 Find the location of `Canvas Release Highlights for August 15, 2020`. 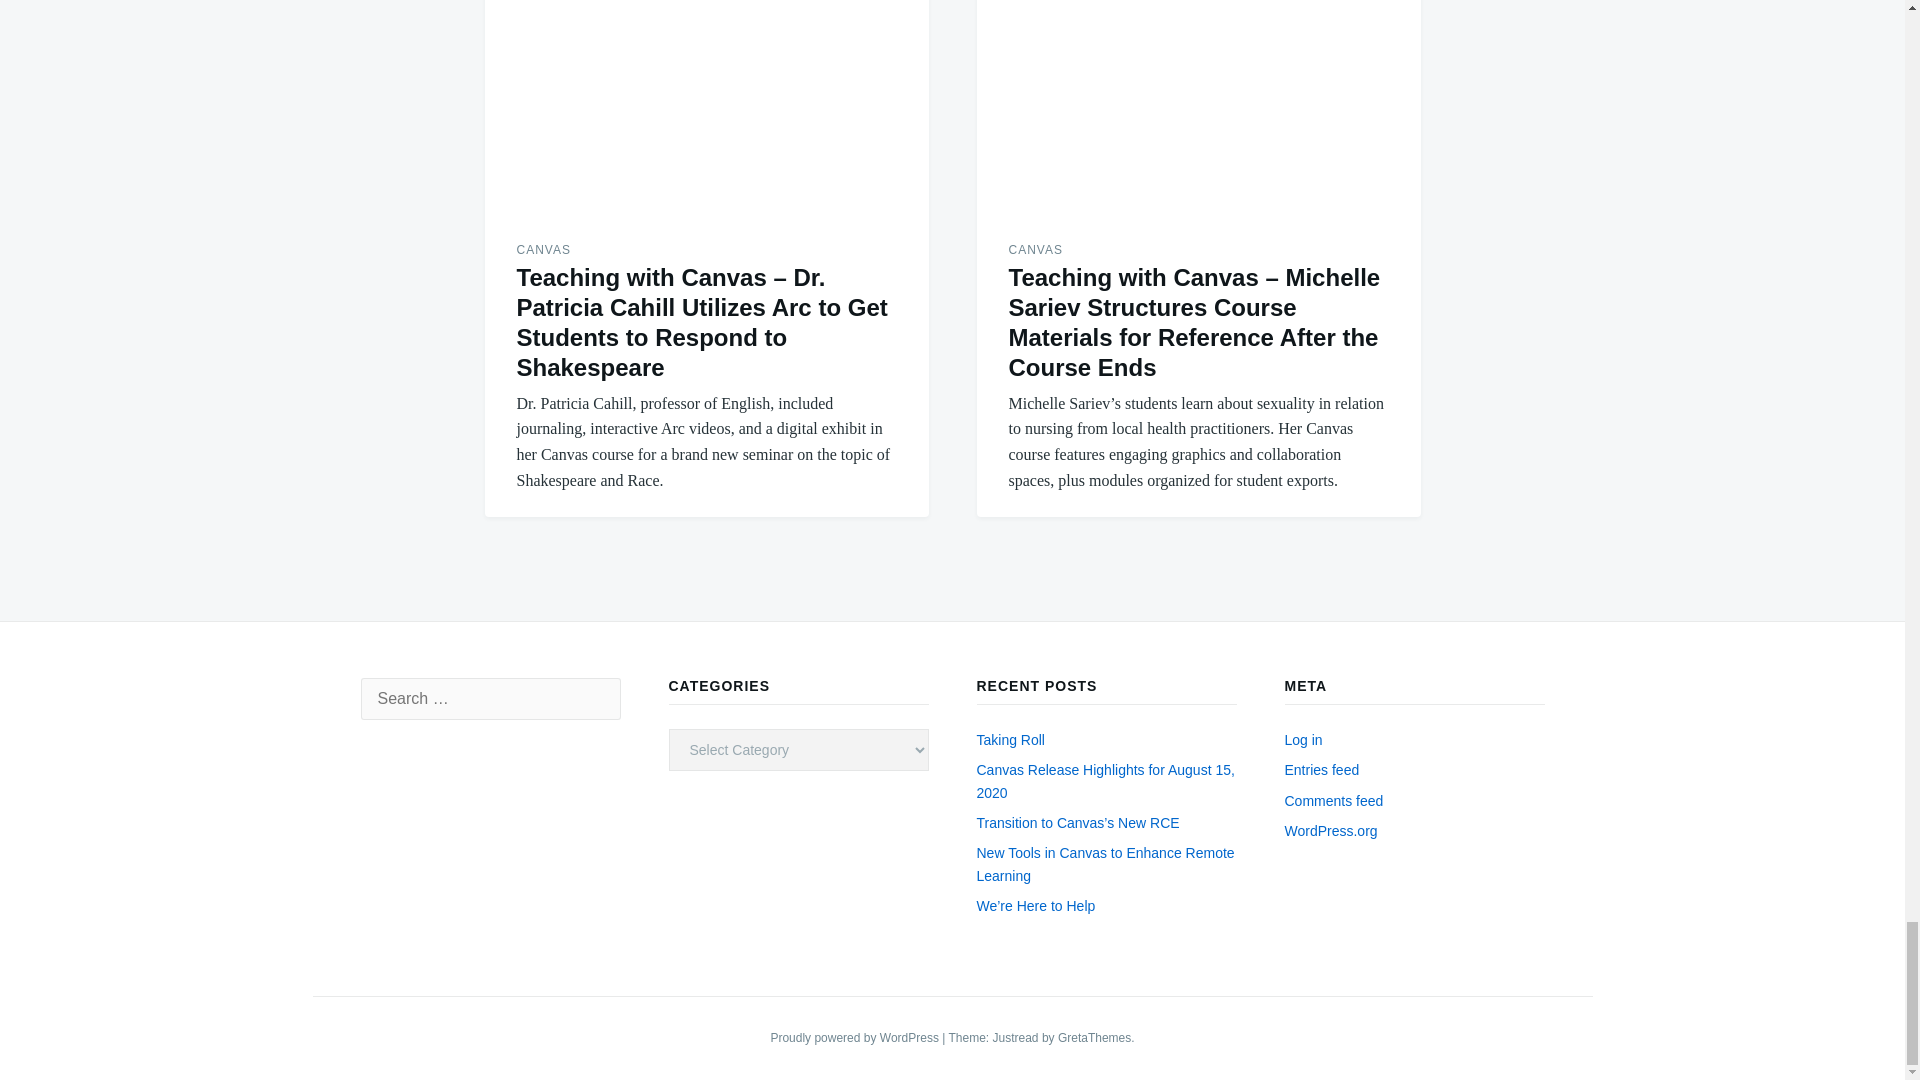

Canvas Release Highlights for August 15, 2020 is located at coordinates (1104, 781).